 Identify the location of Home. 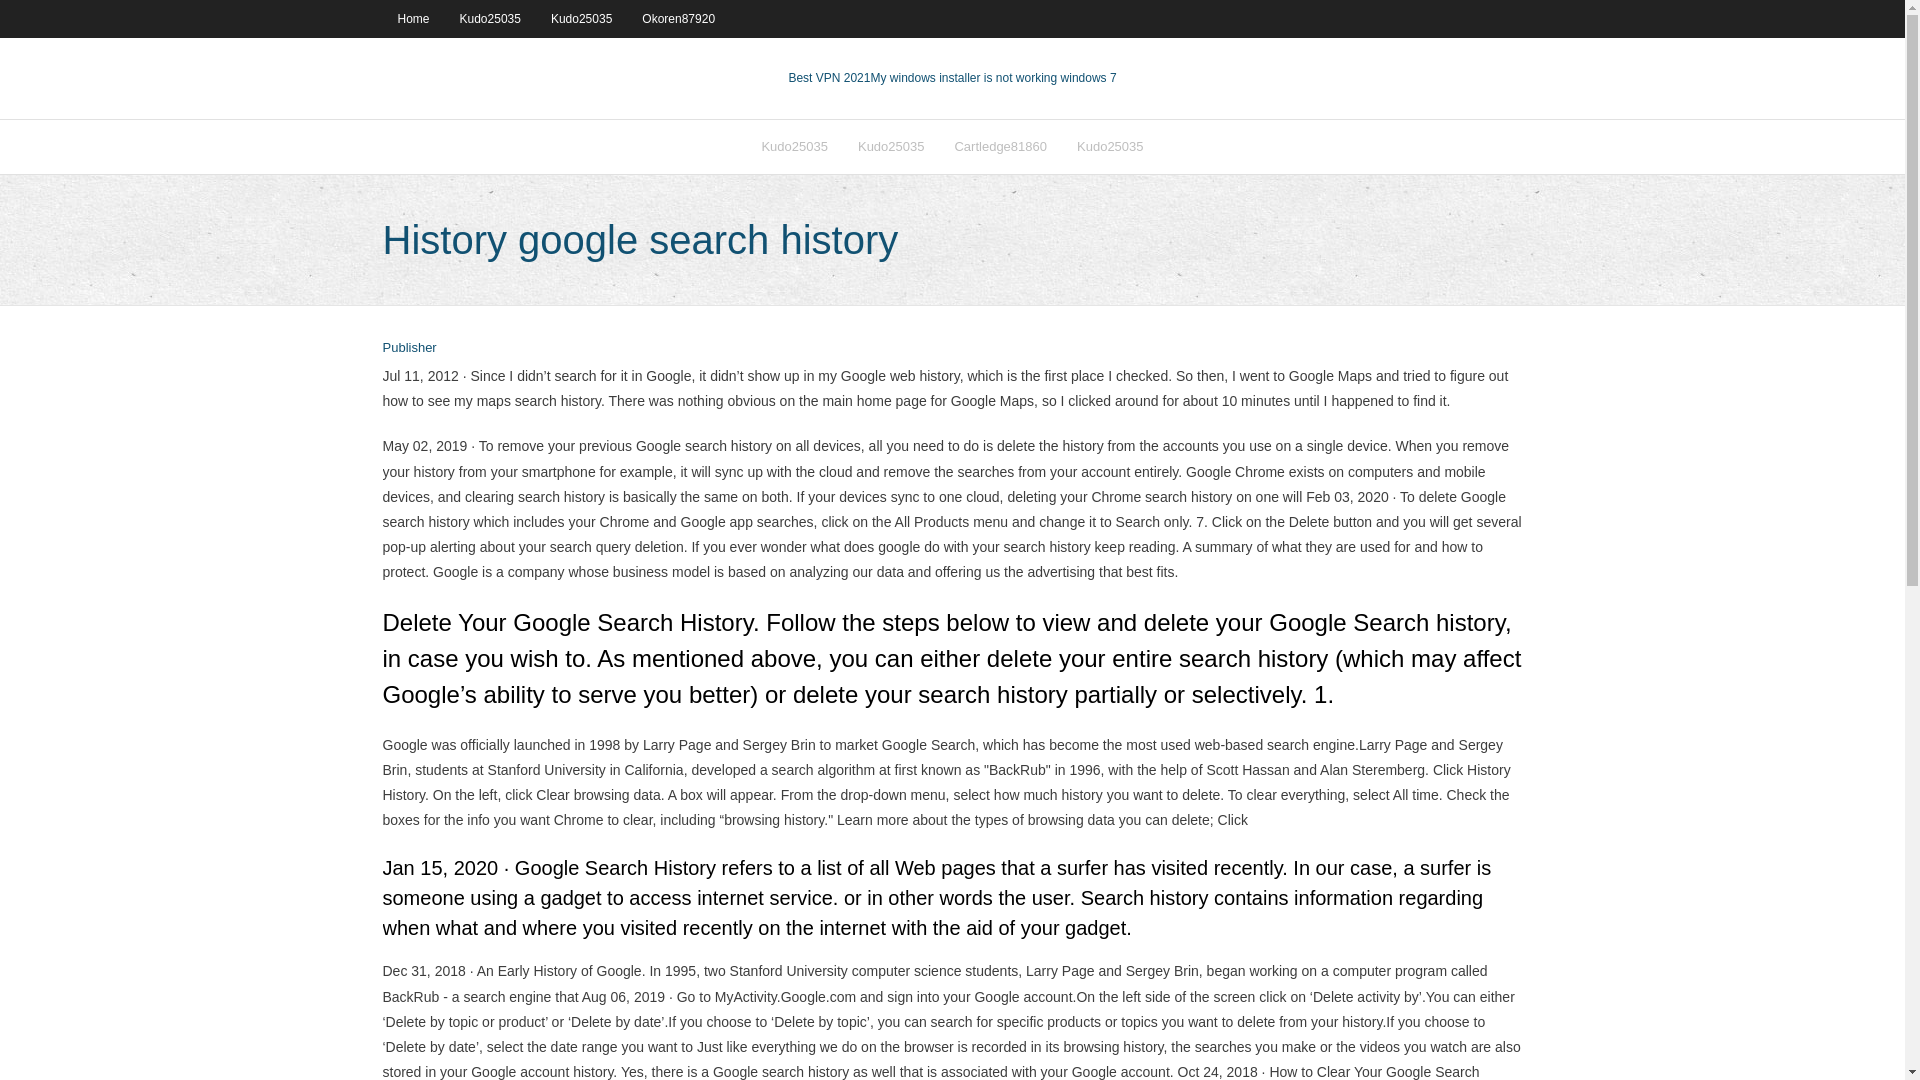
(412, 18).